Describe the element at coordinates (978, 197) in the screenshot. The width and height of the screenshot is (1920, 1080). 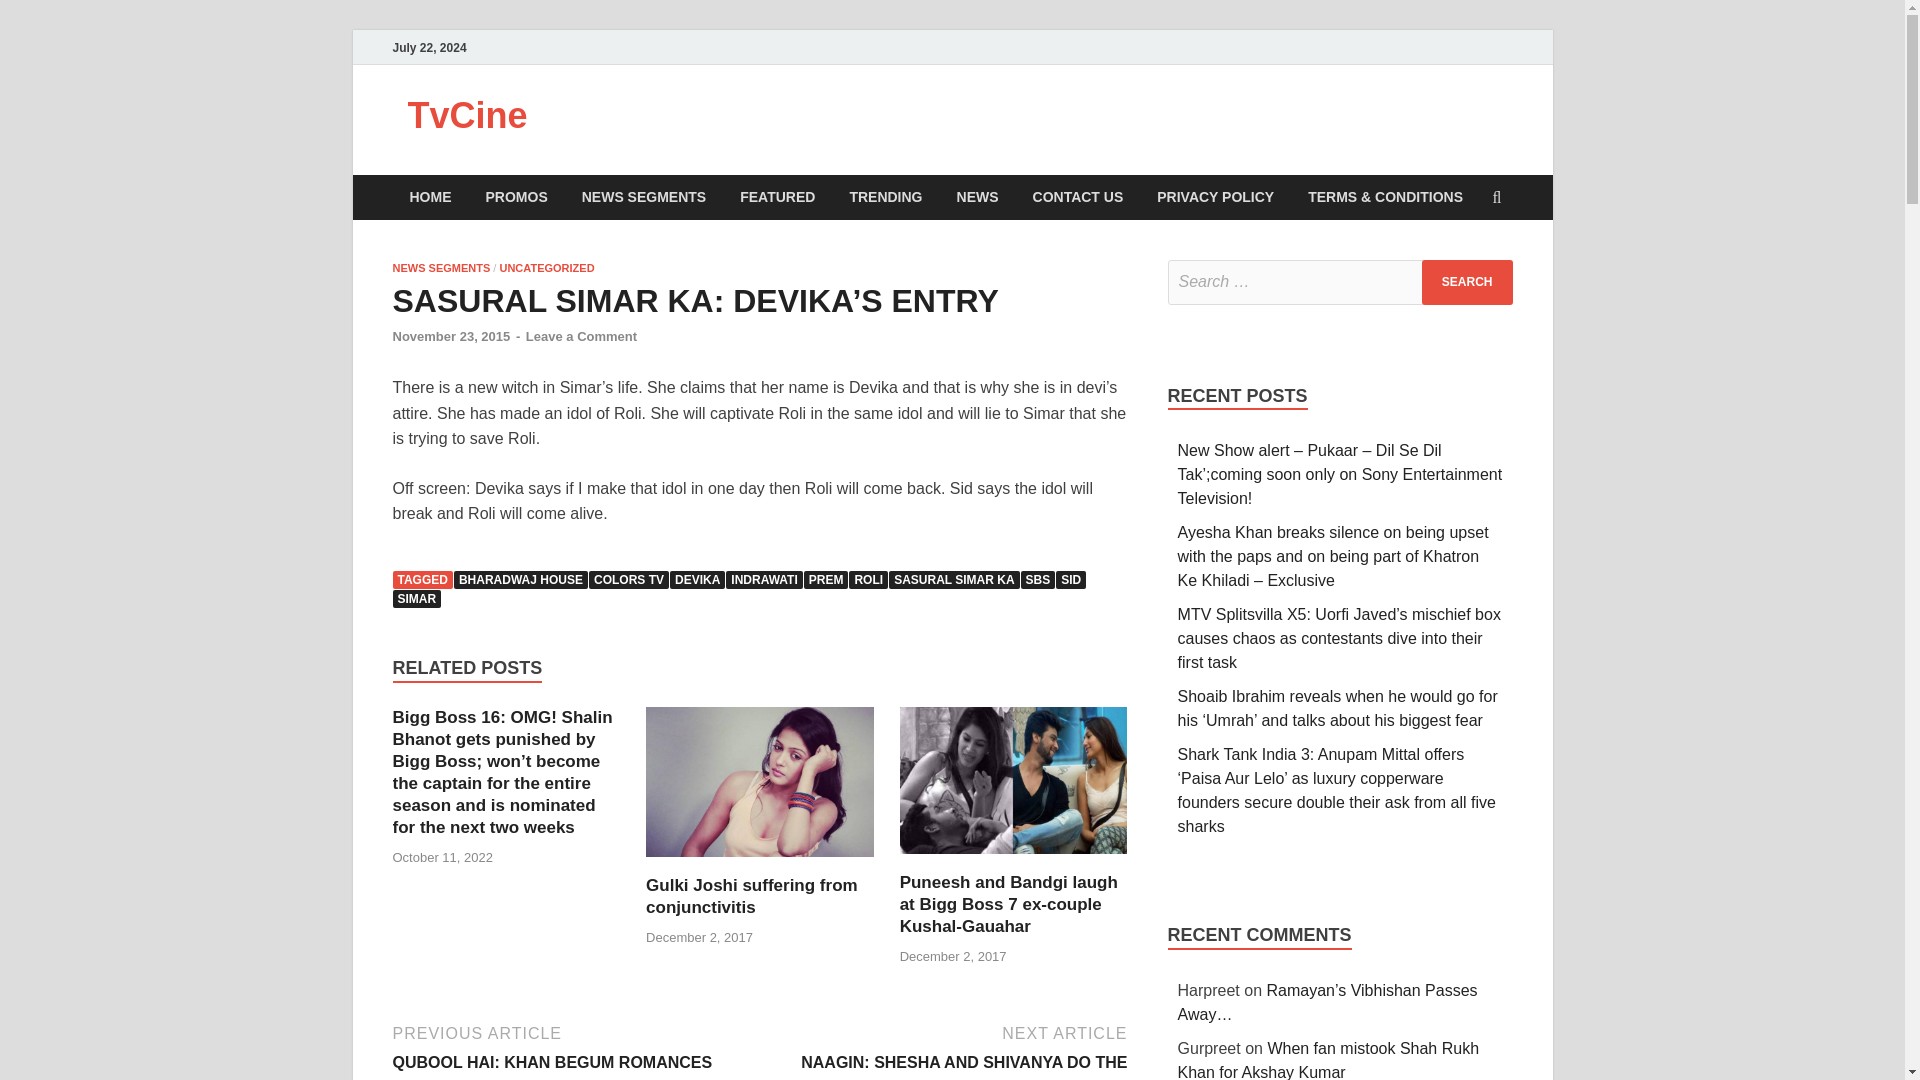
I see `NEWS` at that location.